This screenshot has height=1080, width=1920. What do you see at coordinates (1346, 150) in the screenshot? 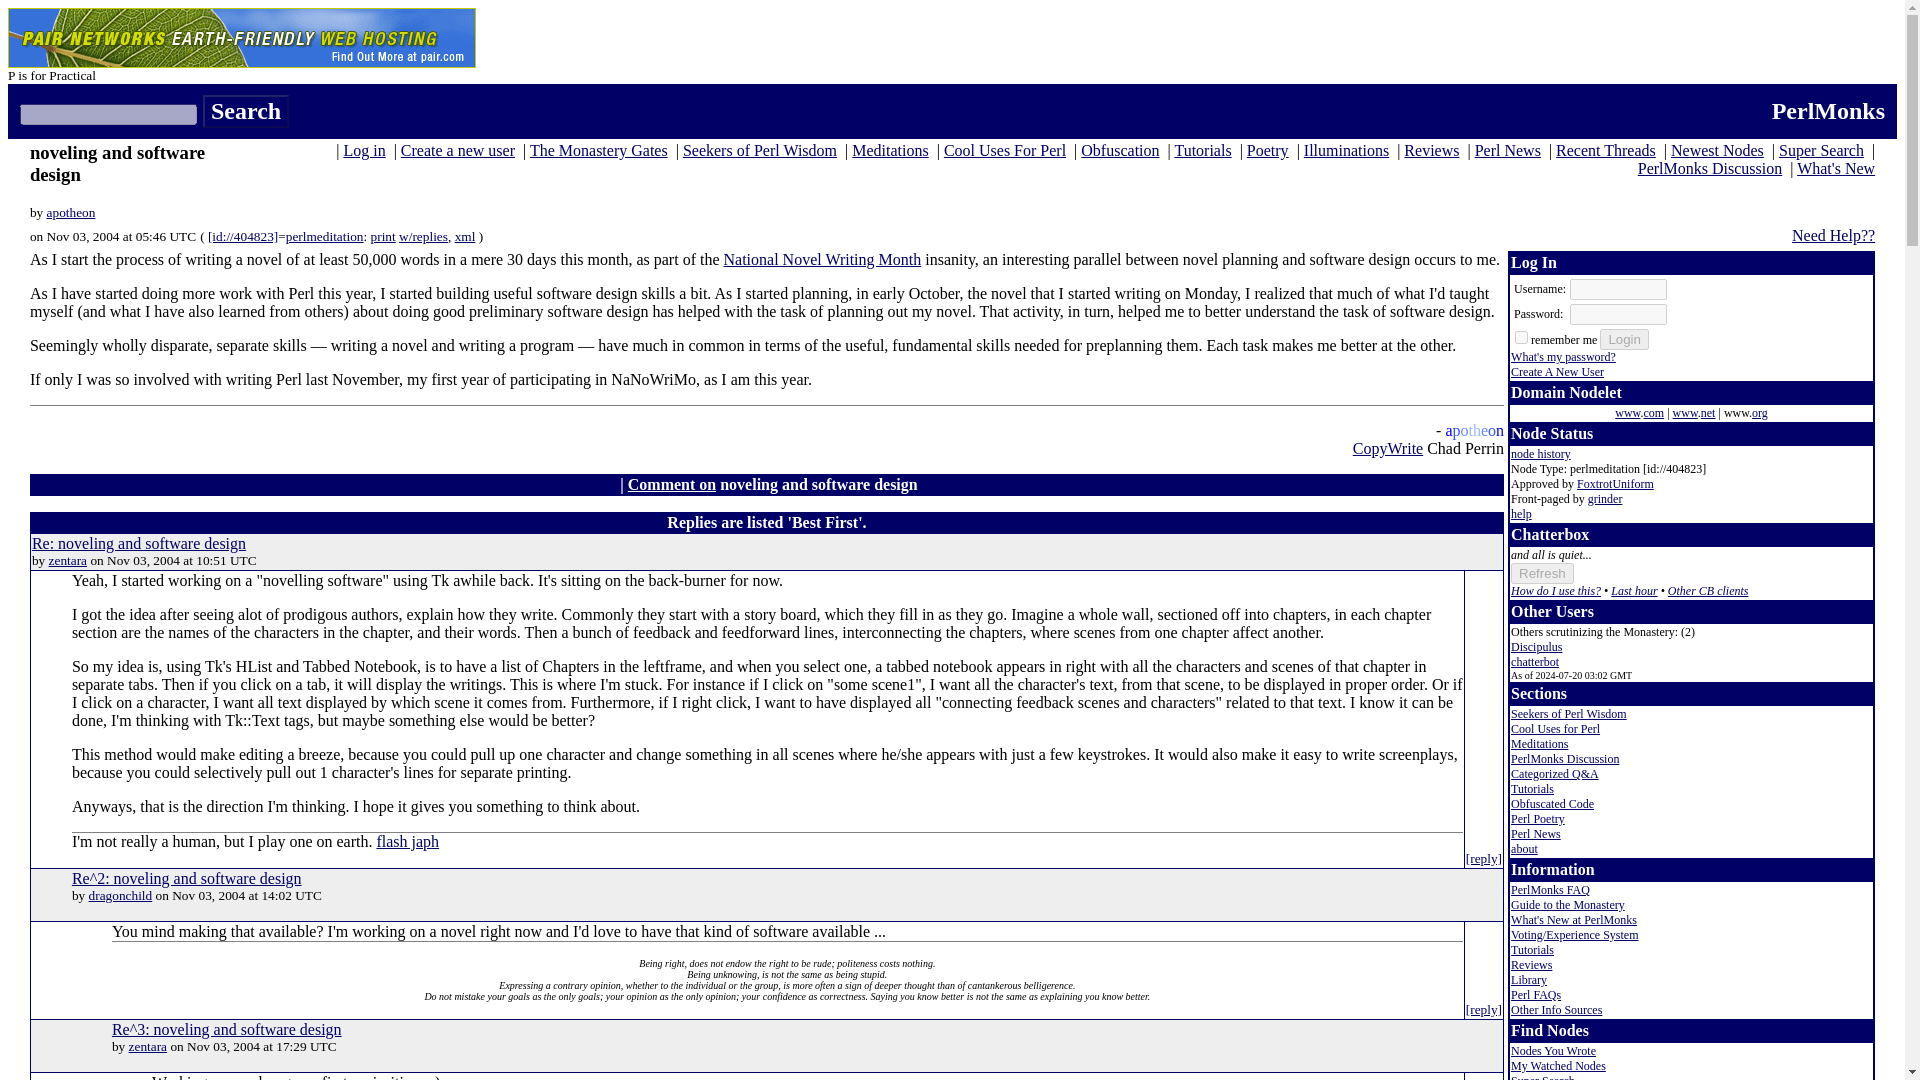
I see `Illuminations` at bounding box center [1346, 150].